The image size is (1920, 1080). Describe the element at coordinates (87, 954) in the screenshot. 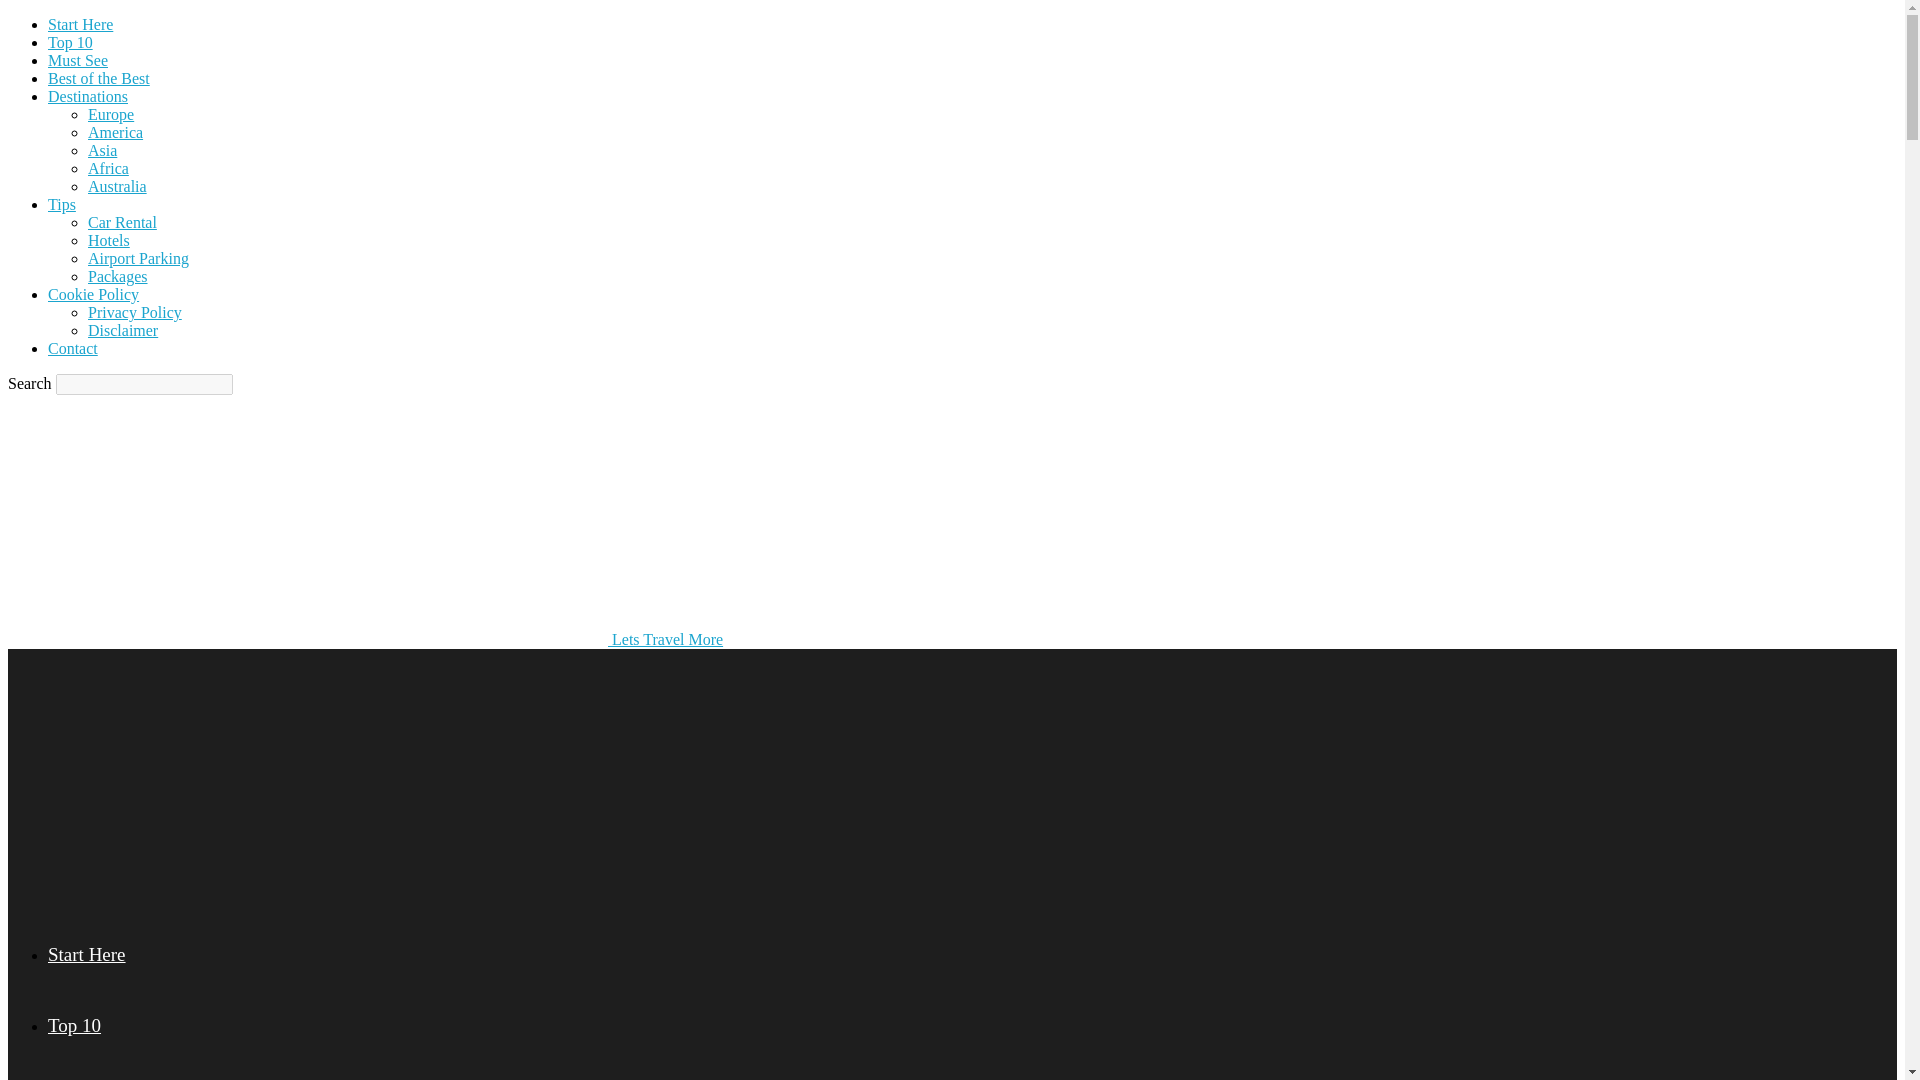

I see `Start Here` at that location.